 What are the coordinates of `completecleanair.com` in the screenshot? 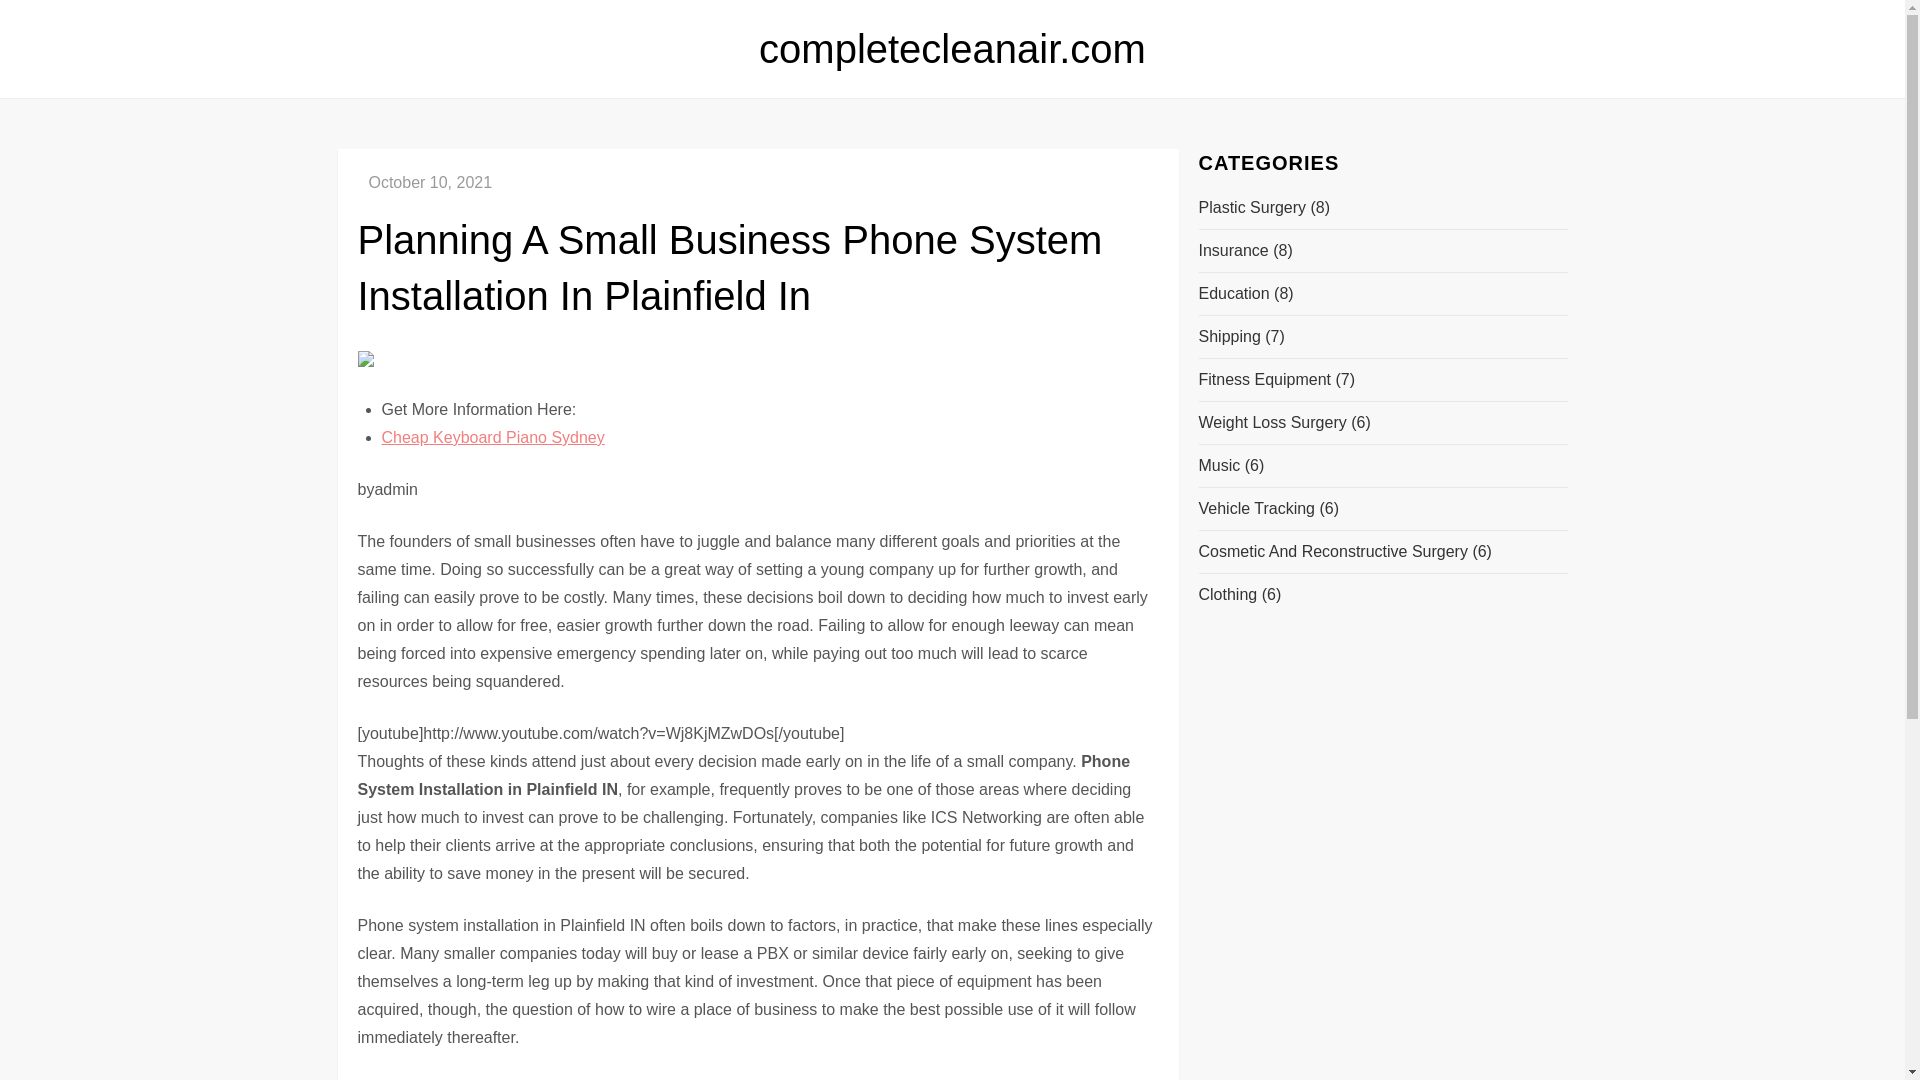 It's located at (952, 49).